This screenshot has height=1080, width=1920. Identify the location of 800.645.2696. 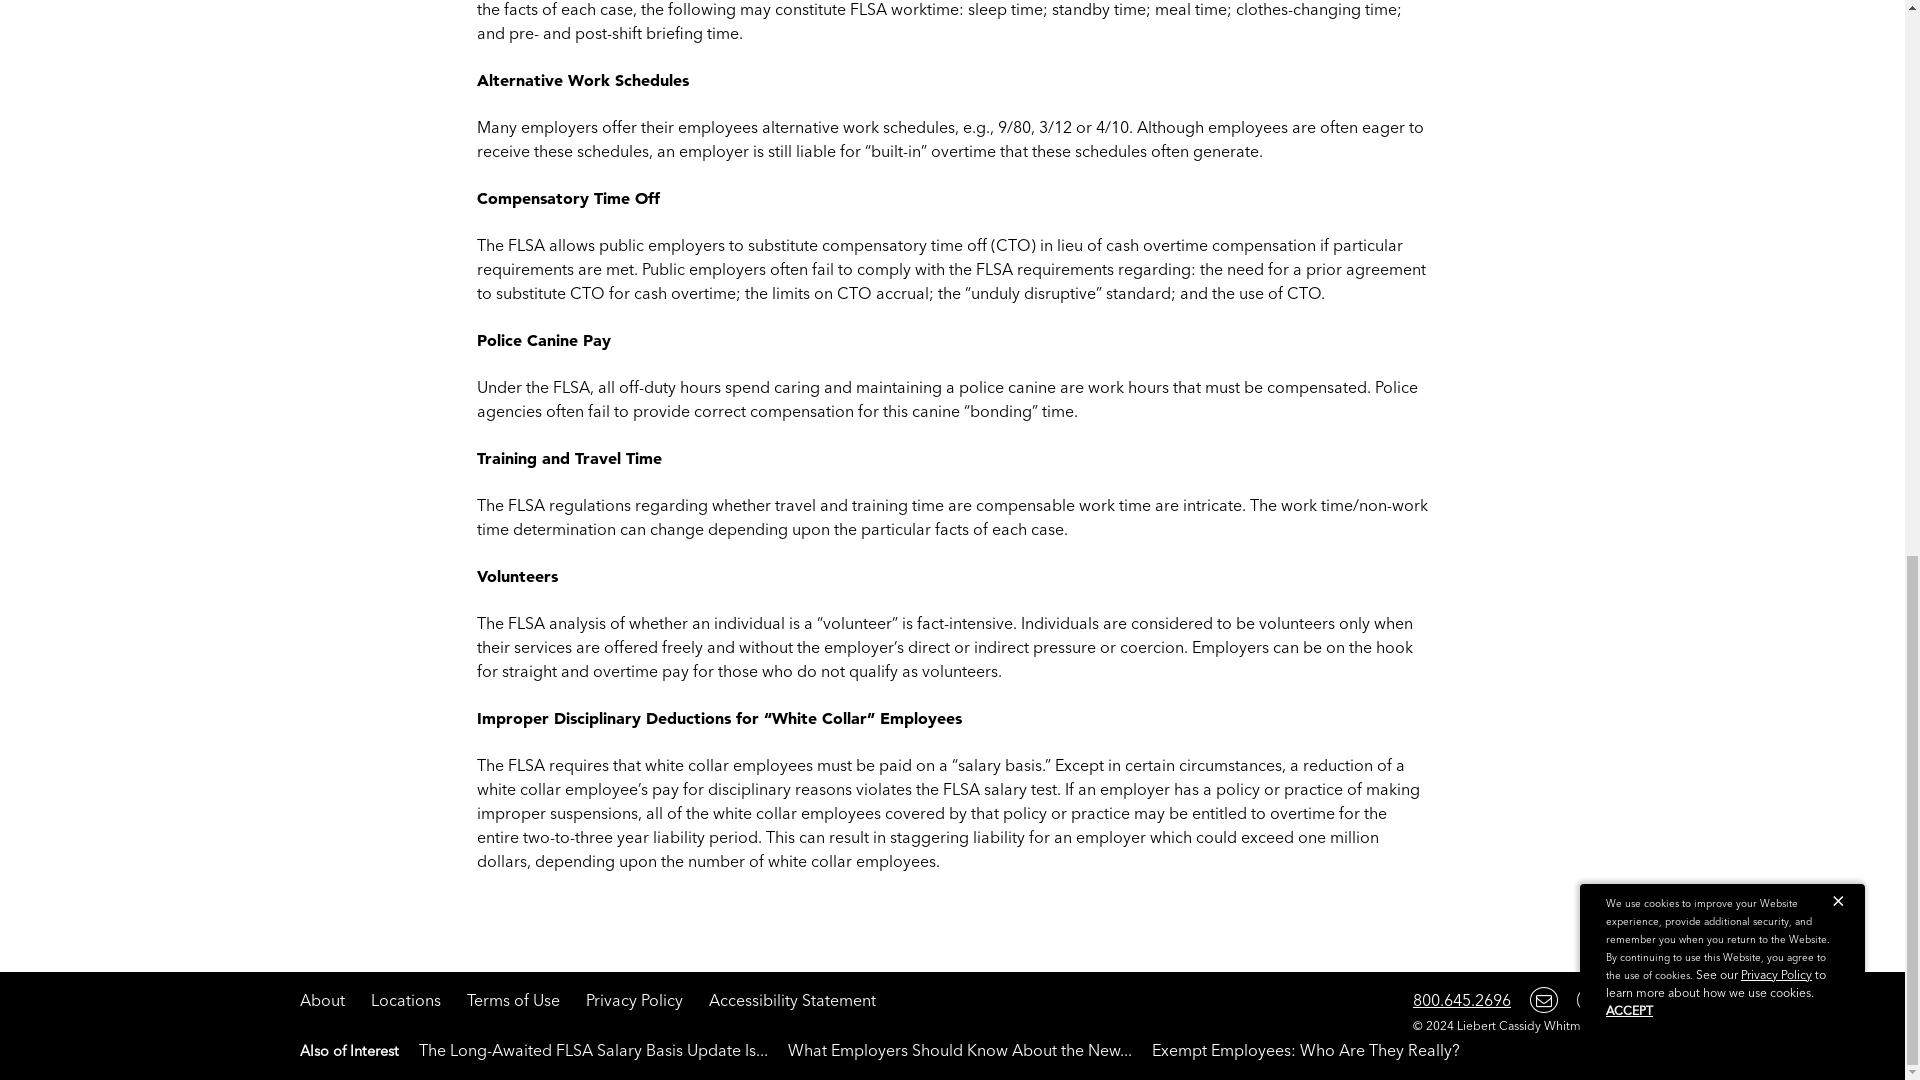
(1462, 1000).